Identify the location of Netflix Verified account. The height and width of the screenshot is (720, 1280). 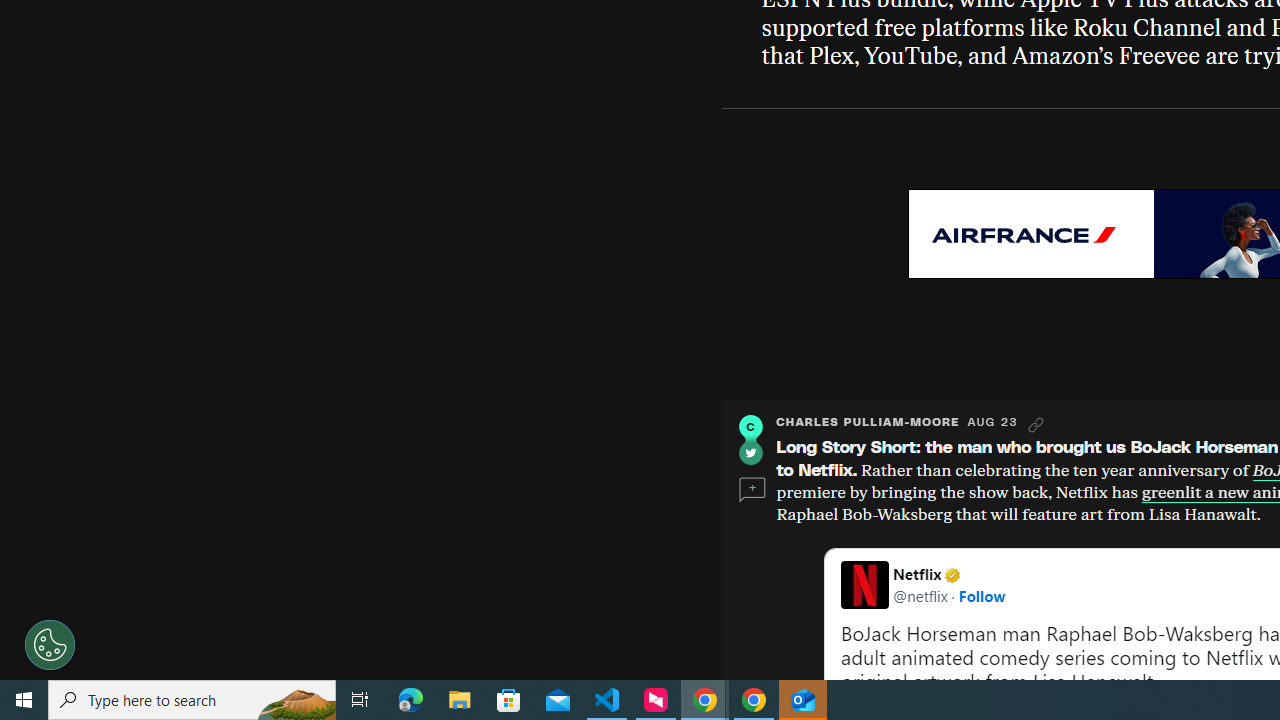
(950, 574).